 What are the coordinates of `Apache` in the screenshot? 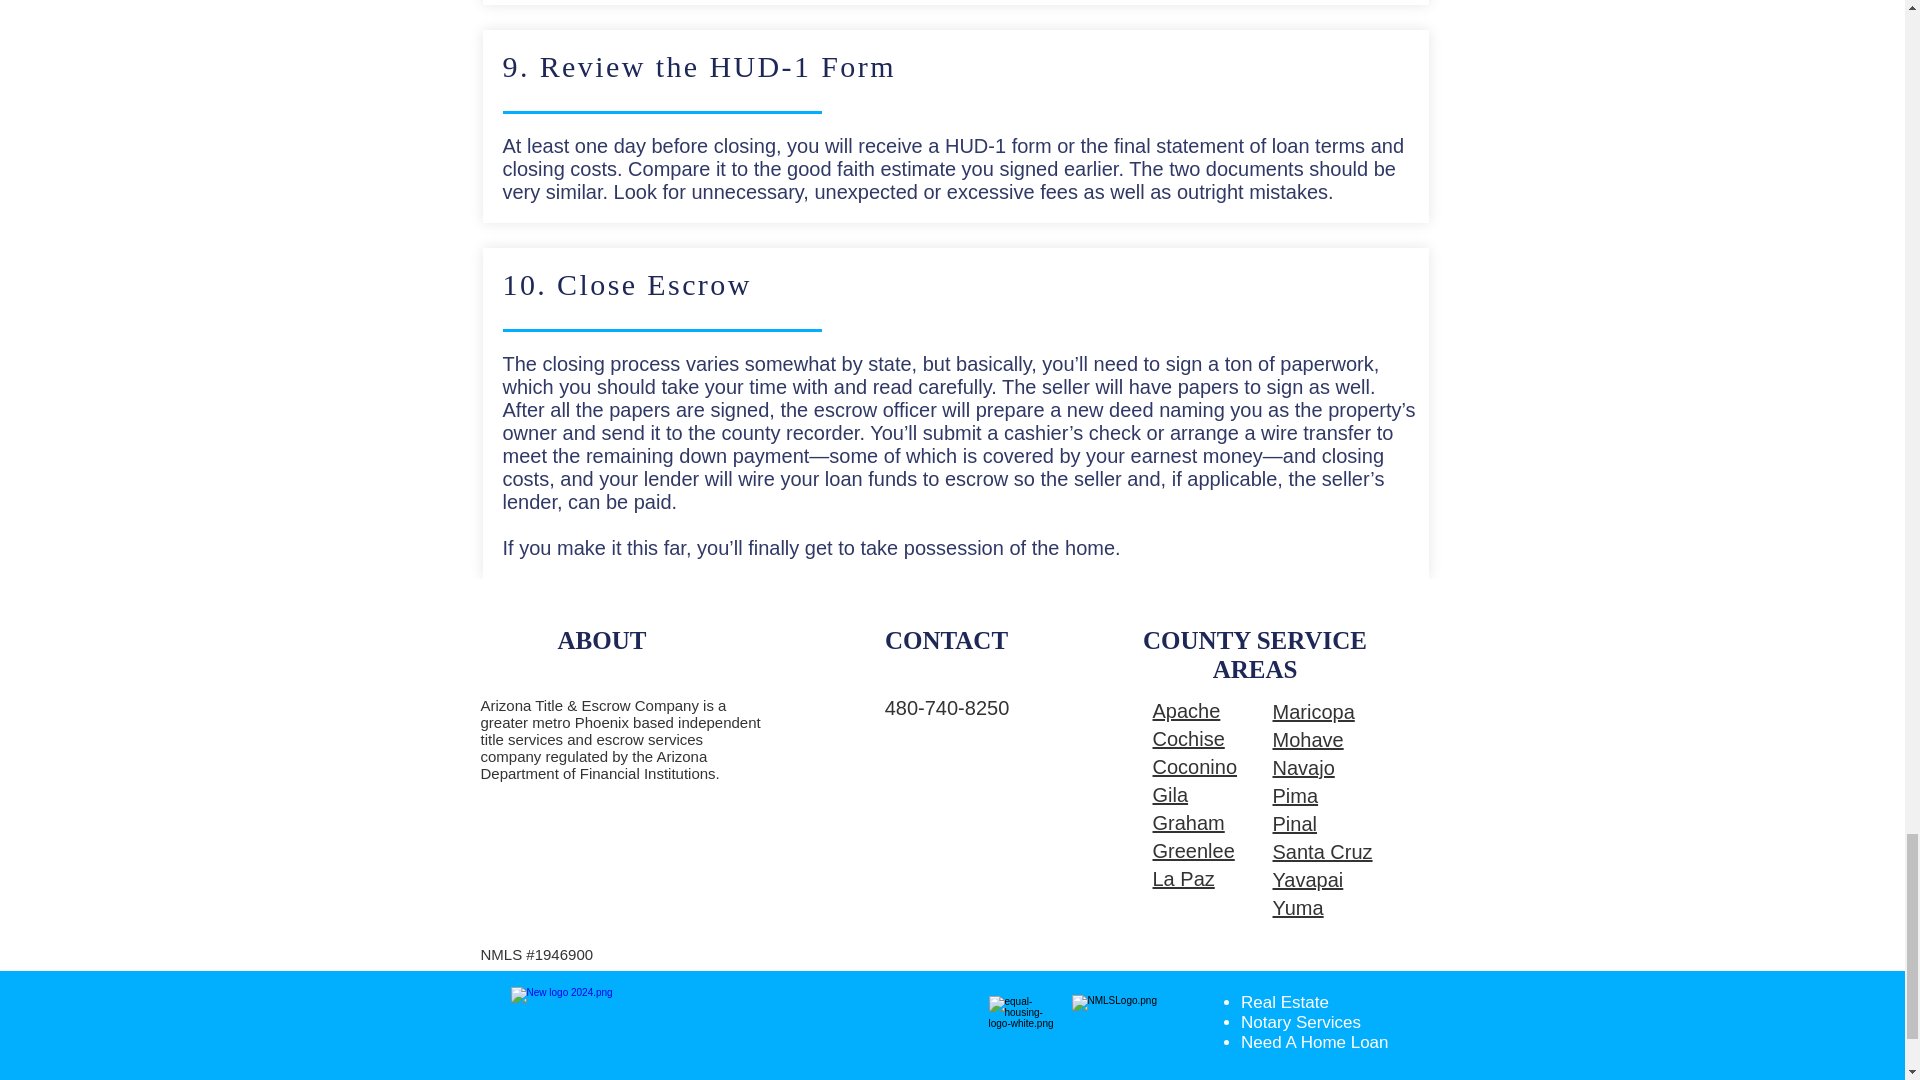 It's located at (1186, 710).